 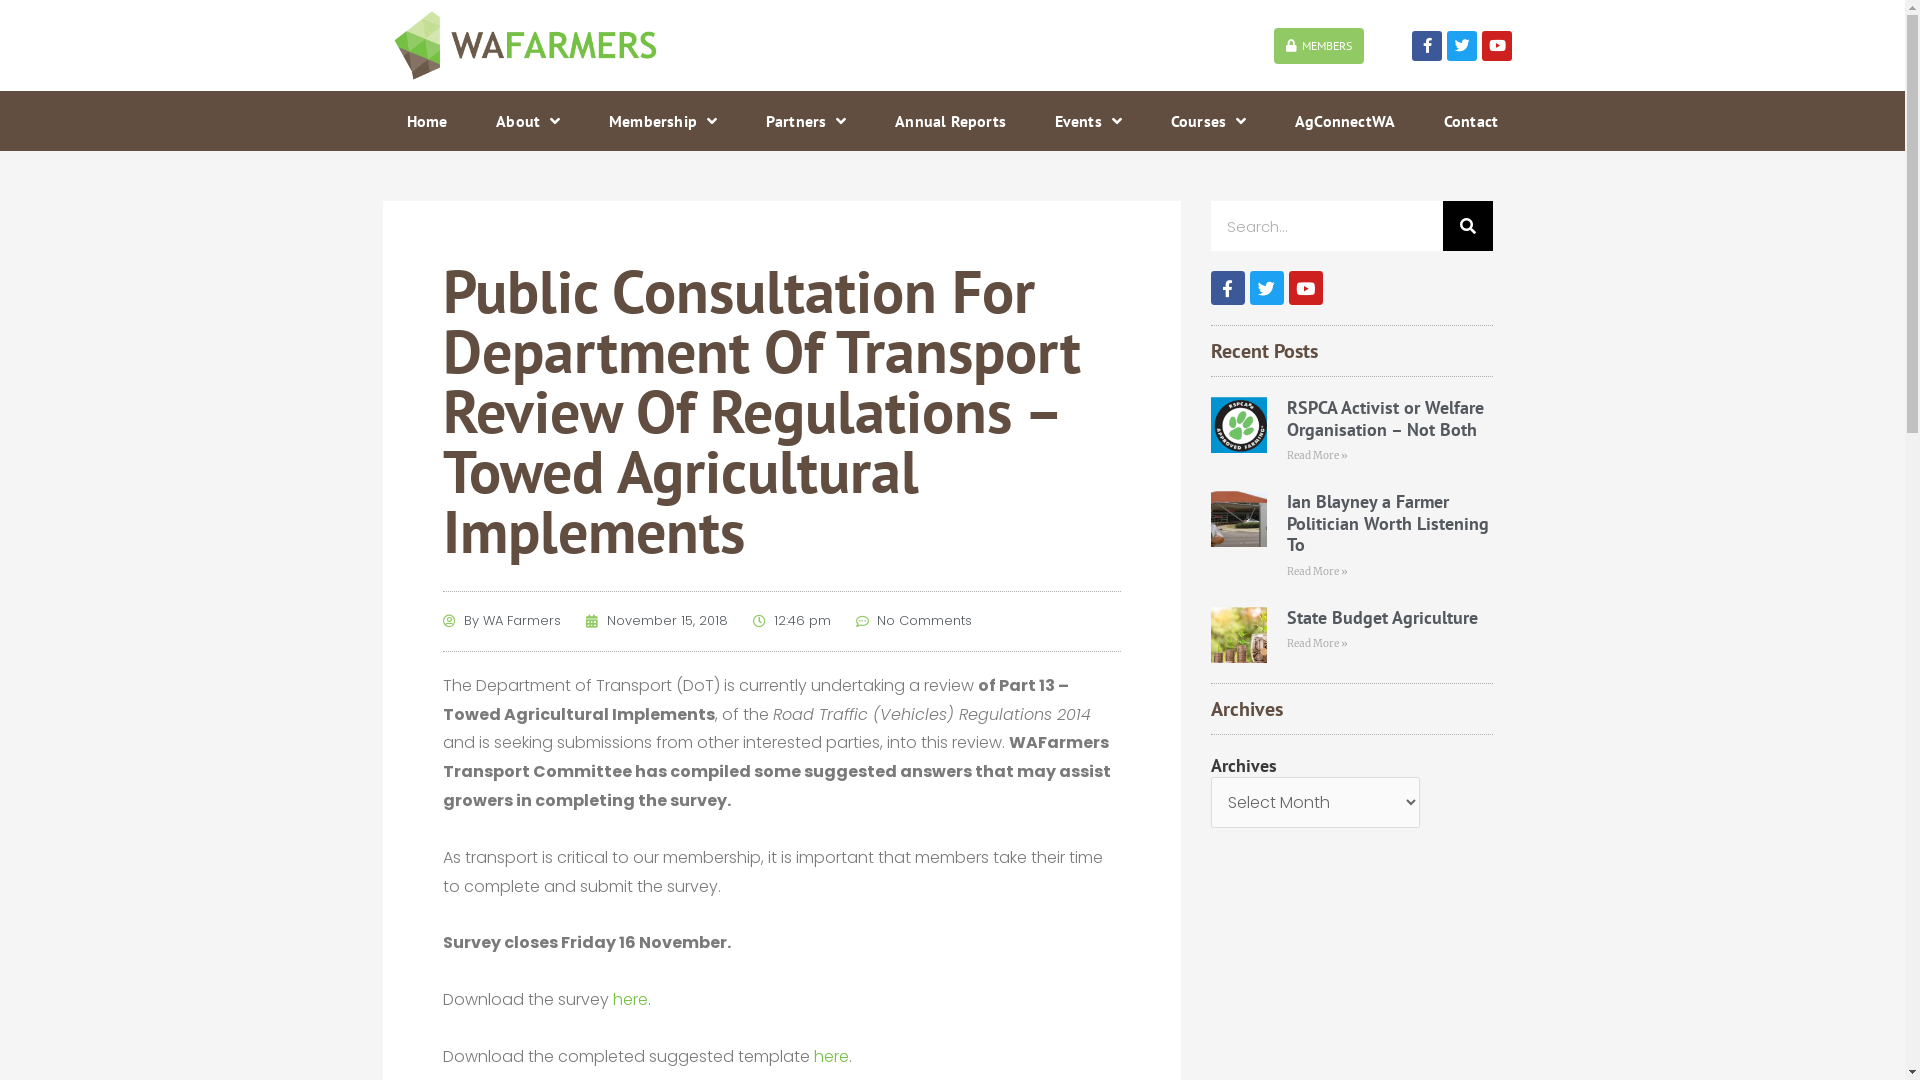 I want to click on Facebook-f, so click(x=1427, y=46).